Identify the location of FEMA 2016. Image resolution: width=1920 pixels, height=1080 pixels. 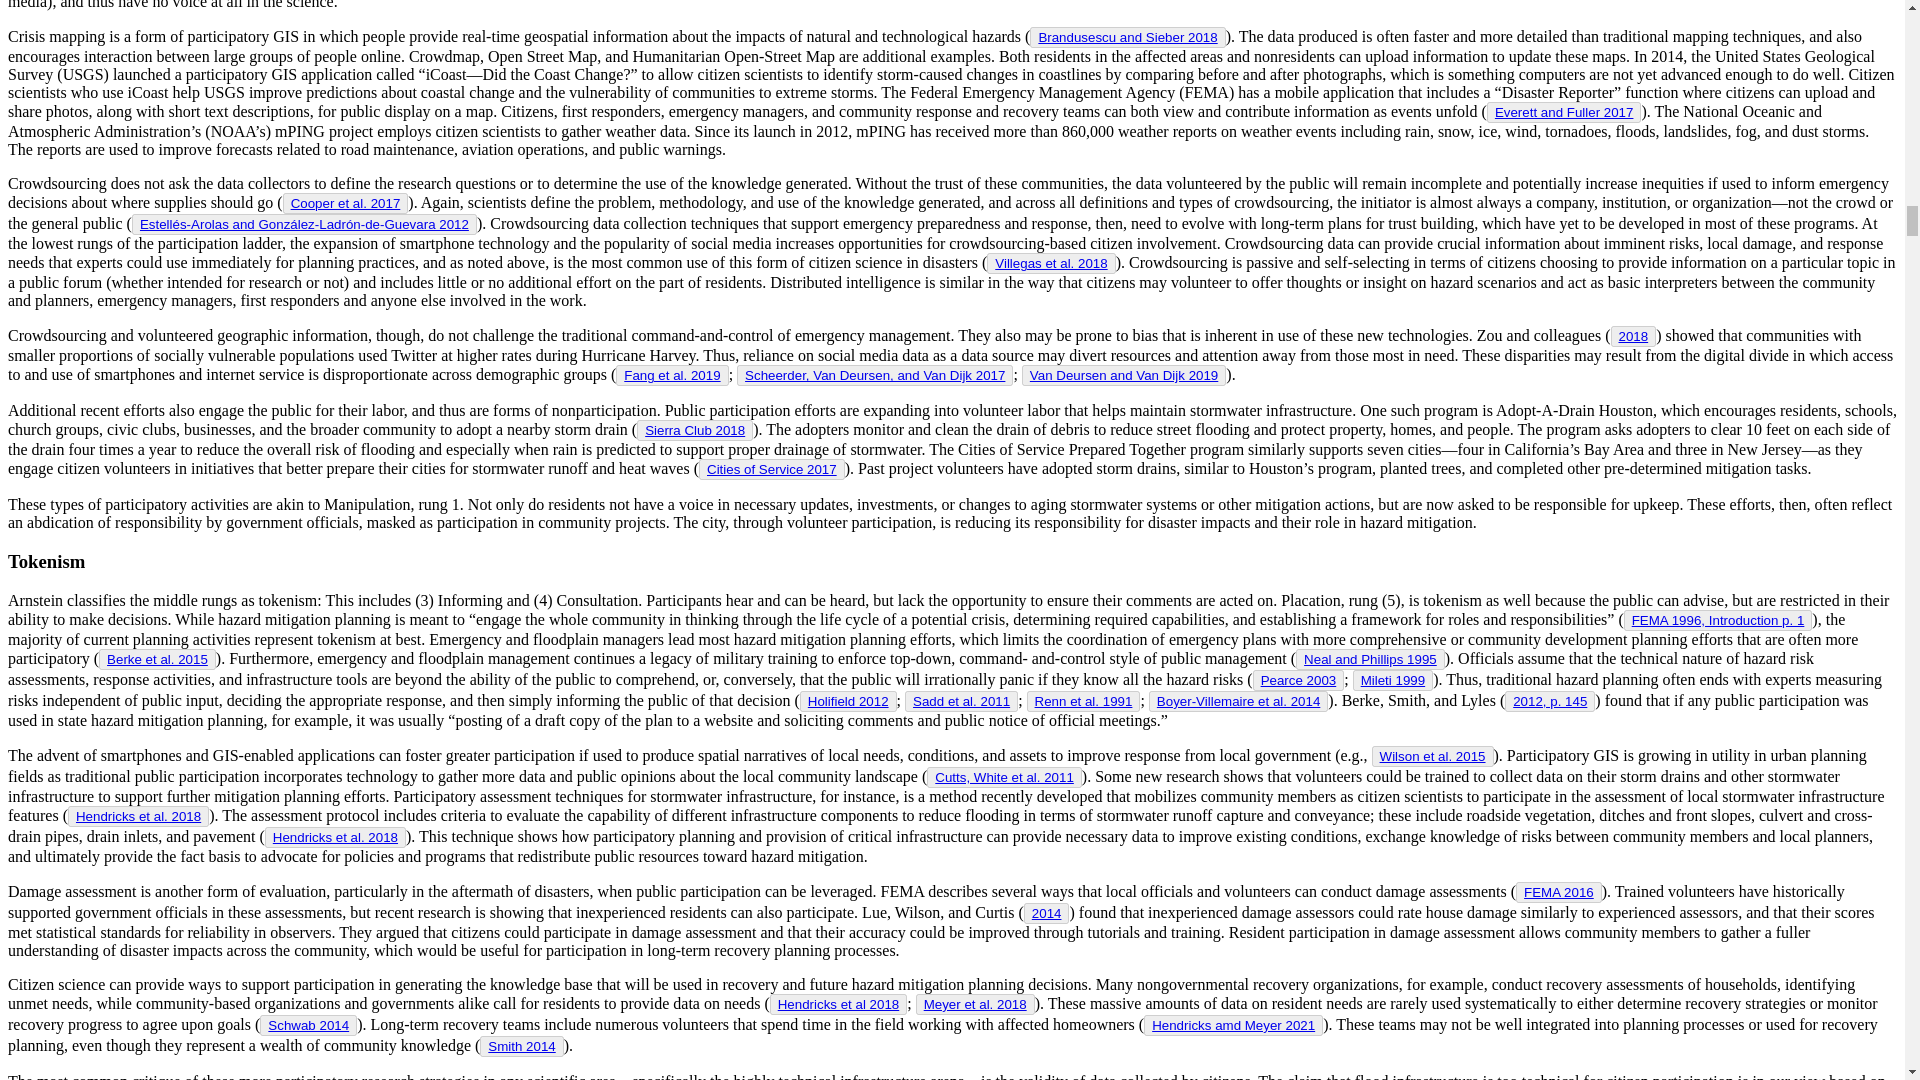
(1558, 892).